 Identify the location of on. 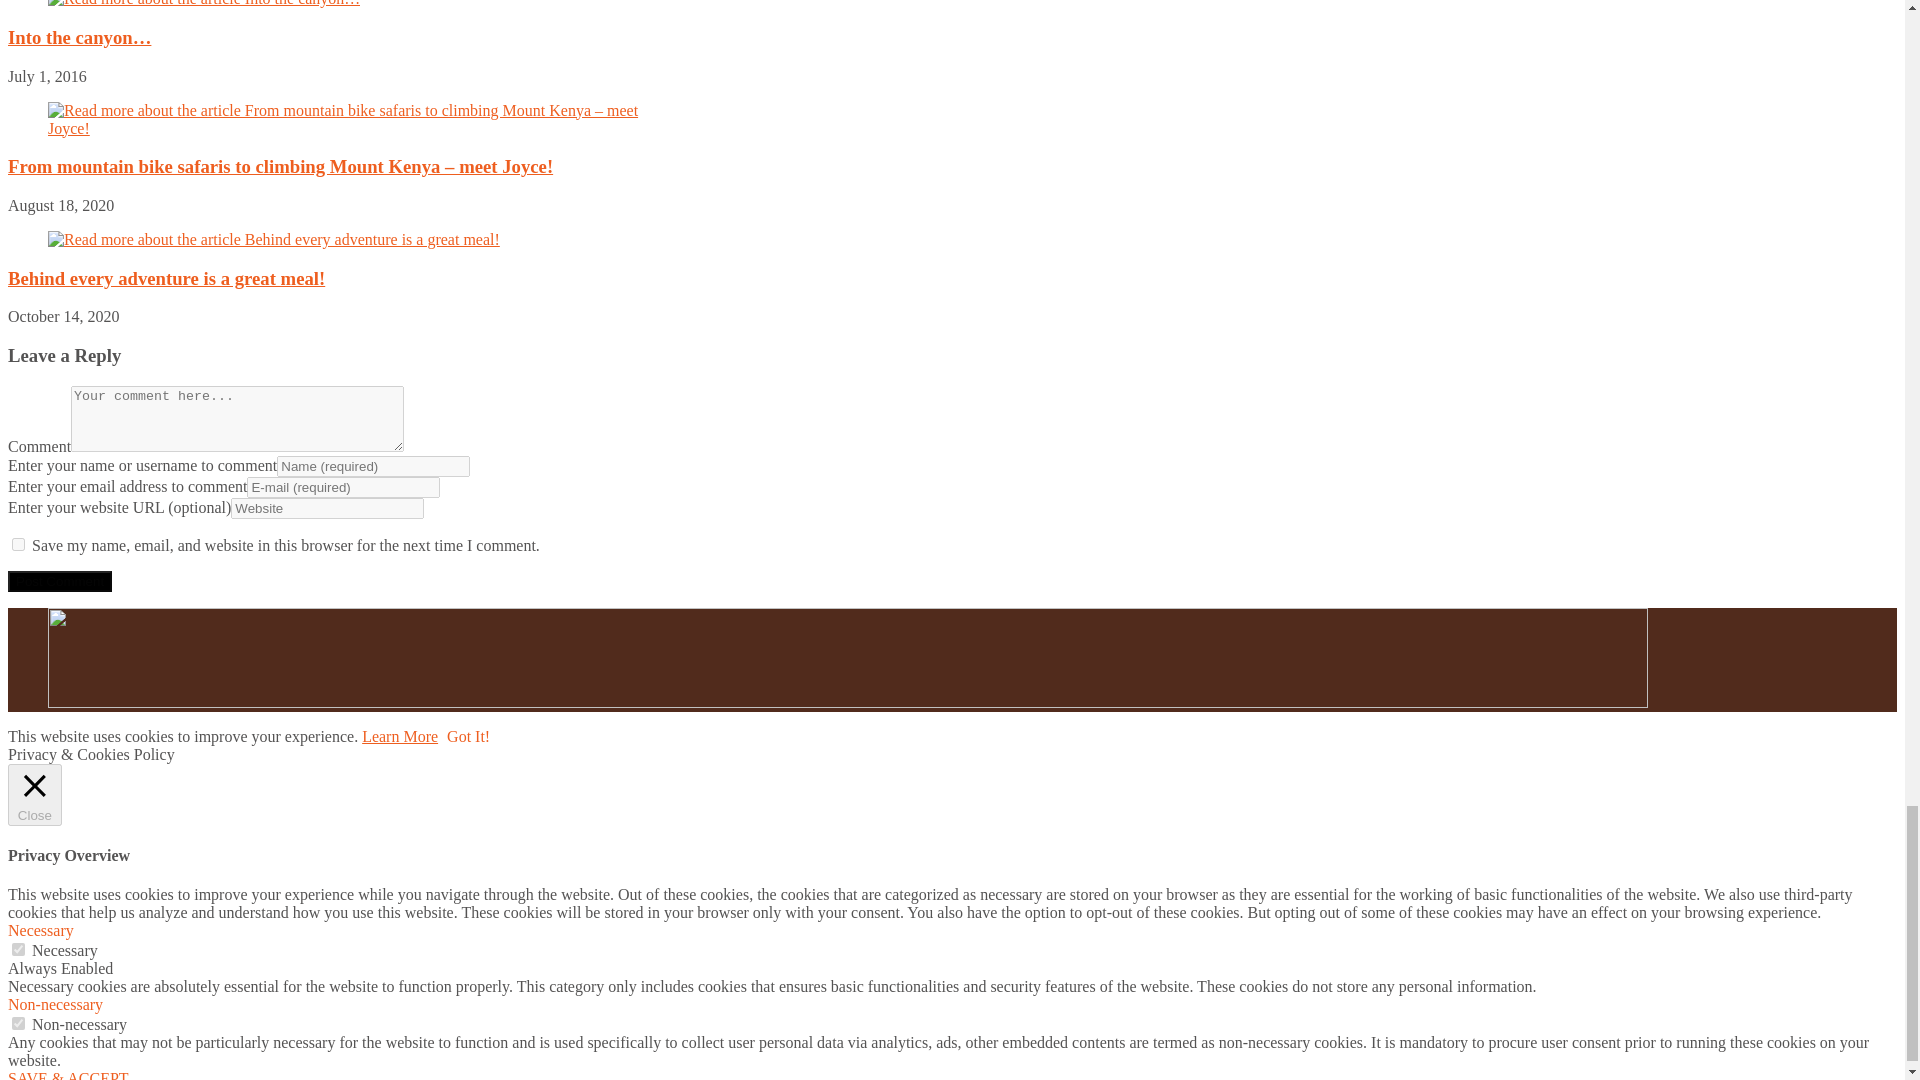
(18, 948).